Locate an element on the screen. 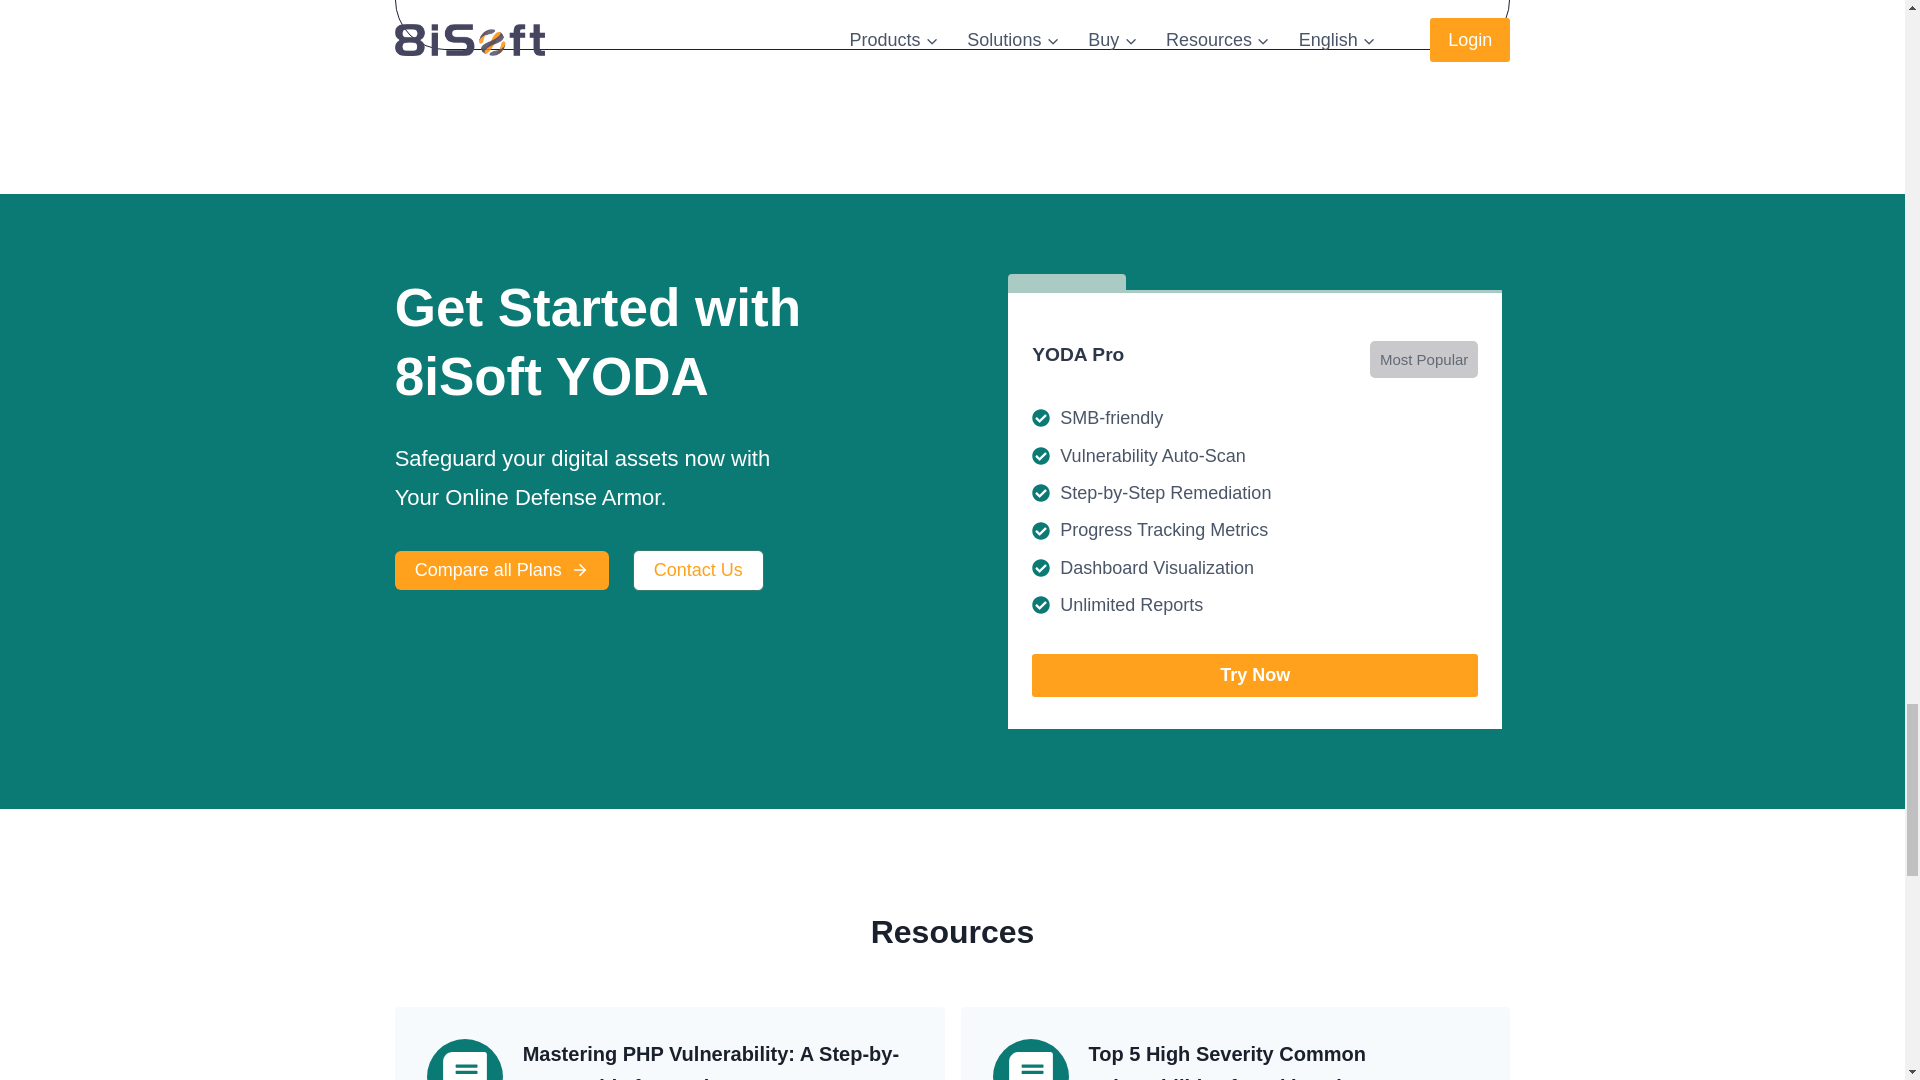  Compare all Plans is located at coordinates (502, 570).